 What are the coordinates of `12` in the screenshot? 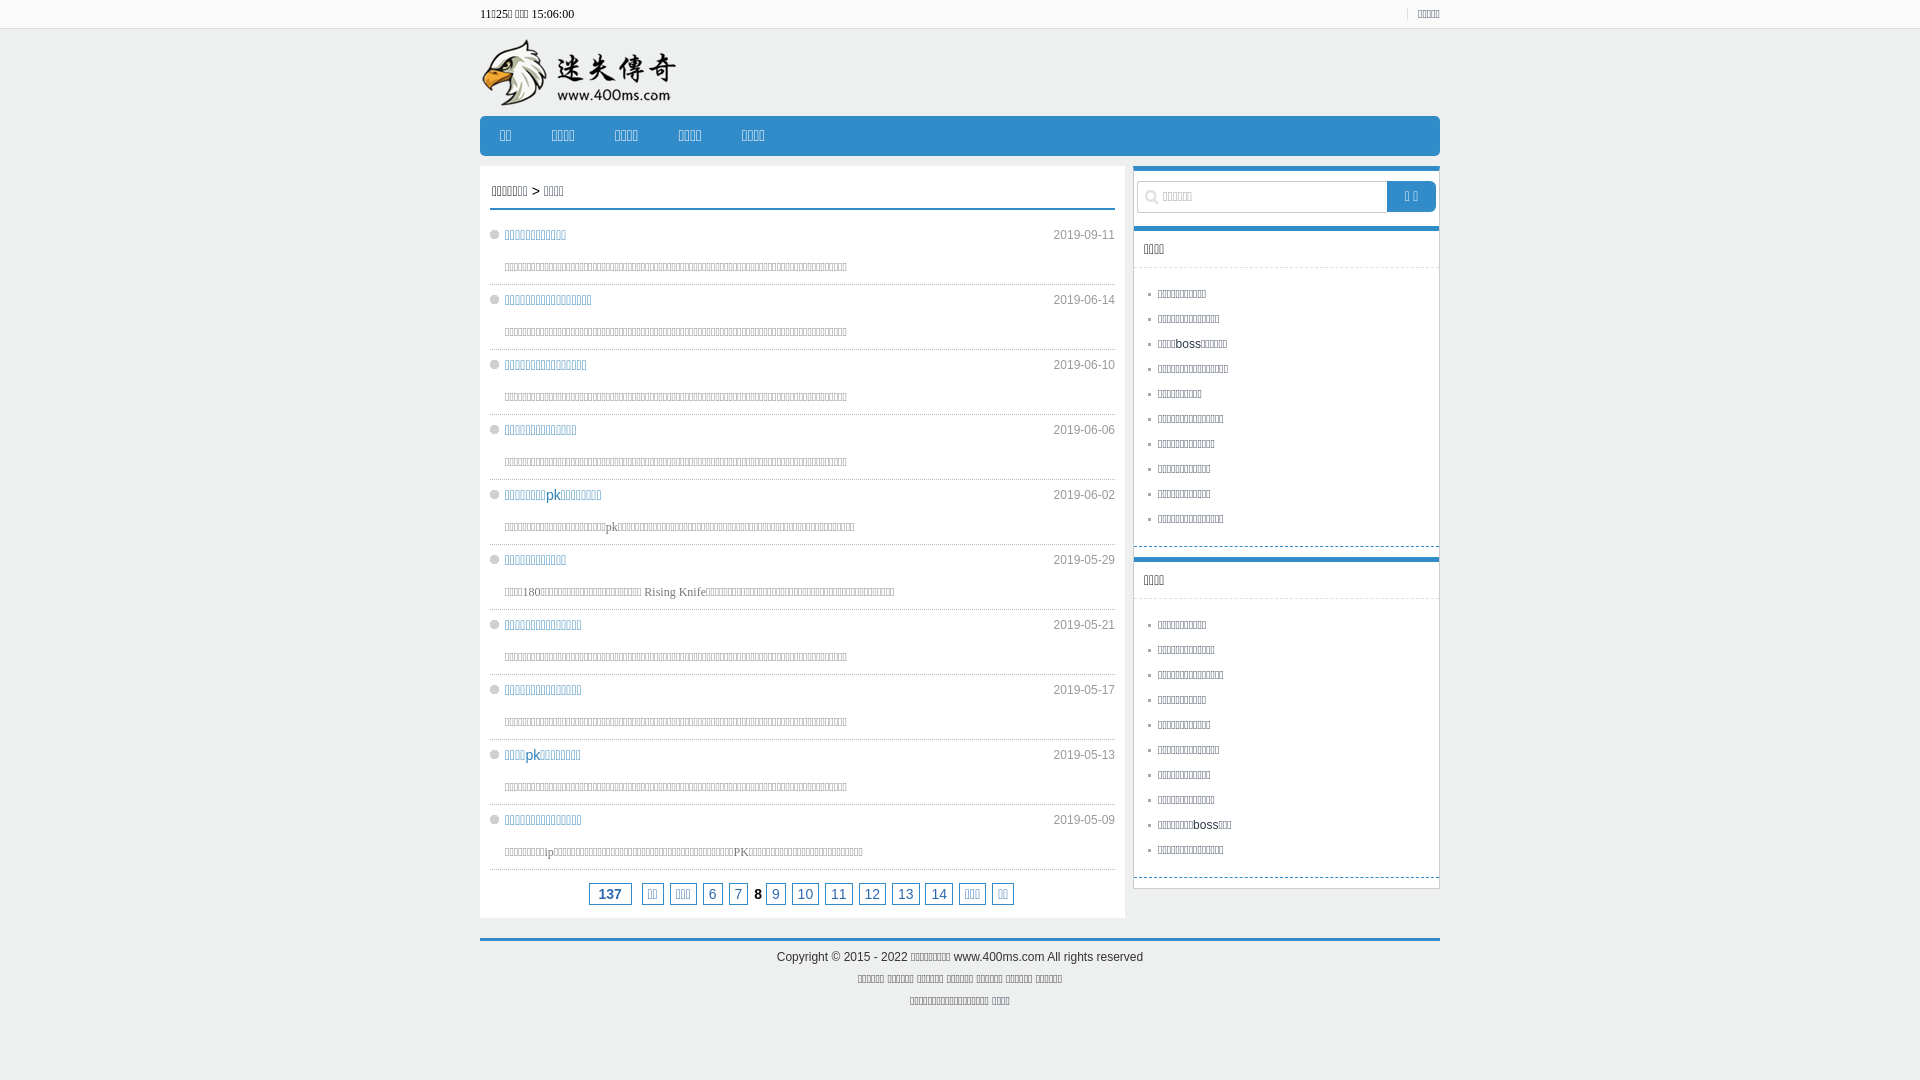 It's located at (873, 893).